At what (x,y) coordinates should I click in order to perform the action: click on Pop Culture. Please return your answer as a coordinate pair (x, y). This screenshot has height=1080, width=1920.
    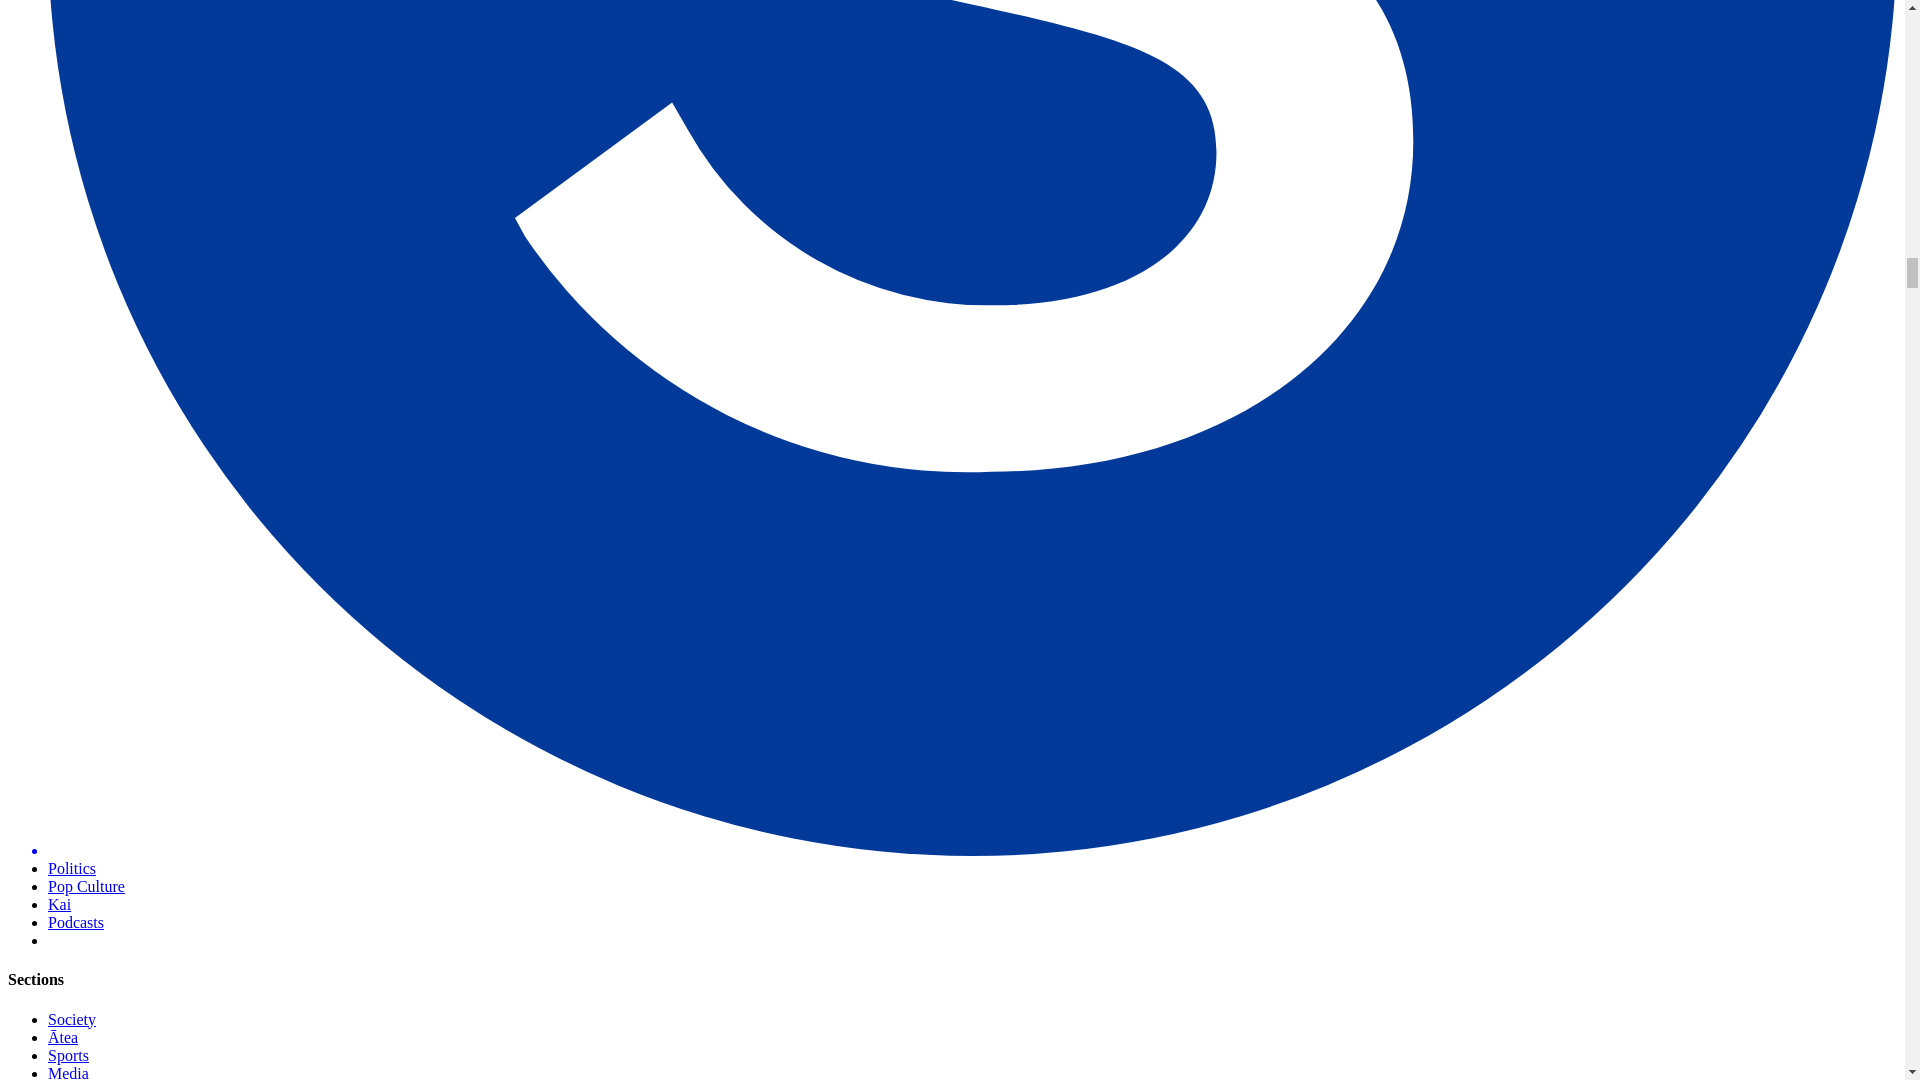
    Looking at the image, I should click on (86, 886).